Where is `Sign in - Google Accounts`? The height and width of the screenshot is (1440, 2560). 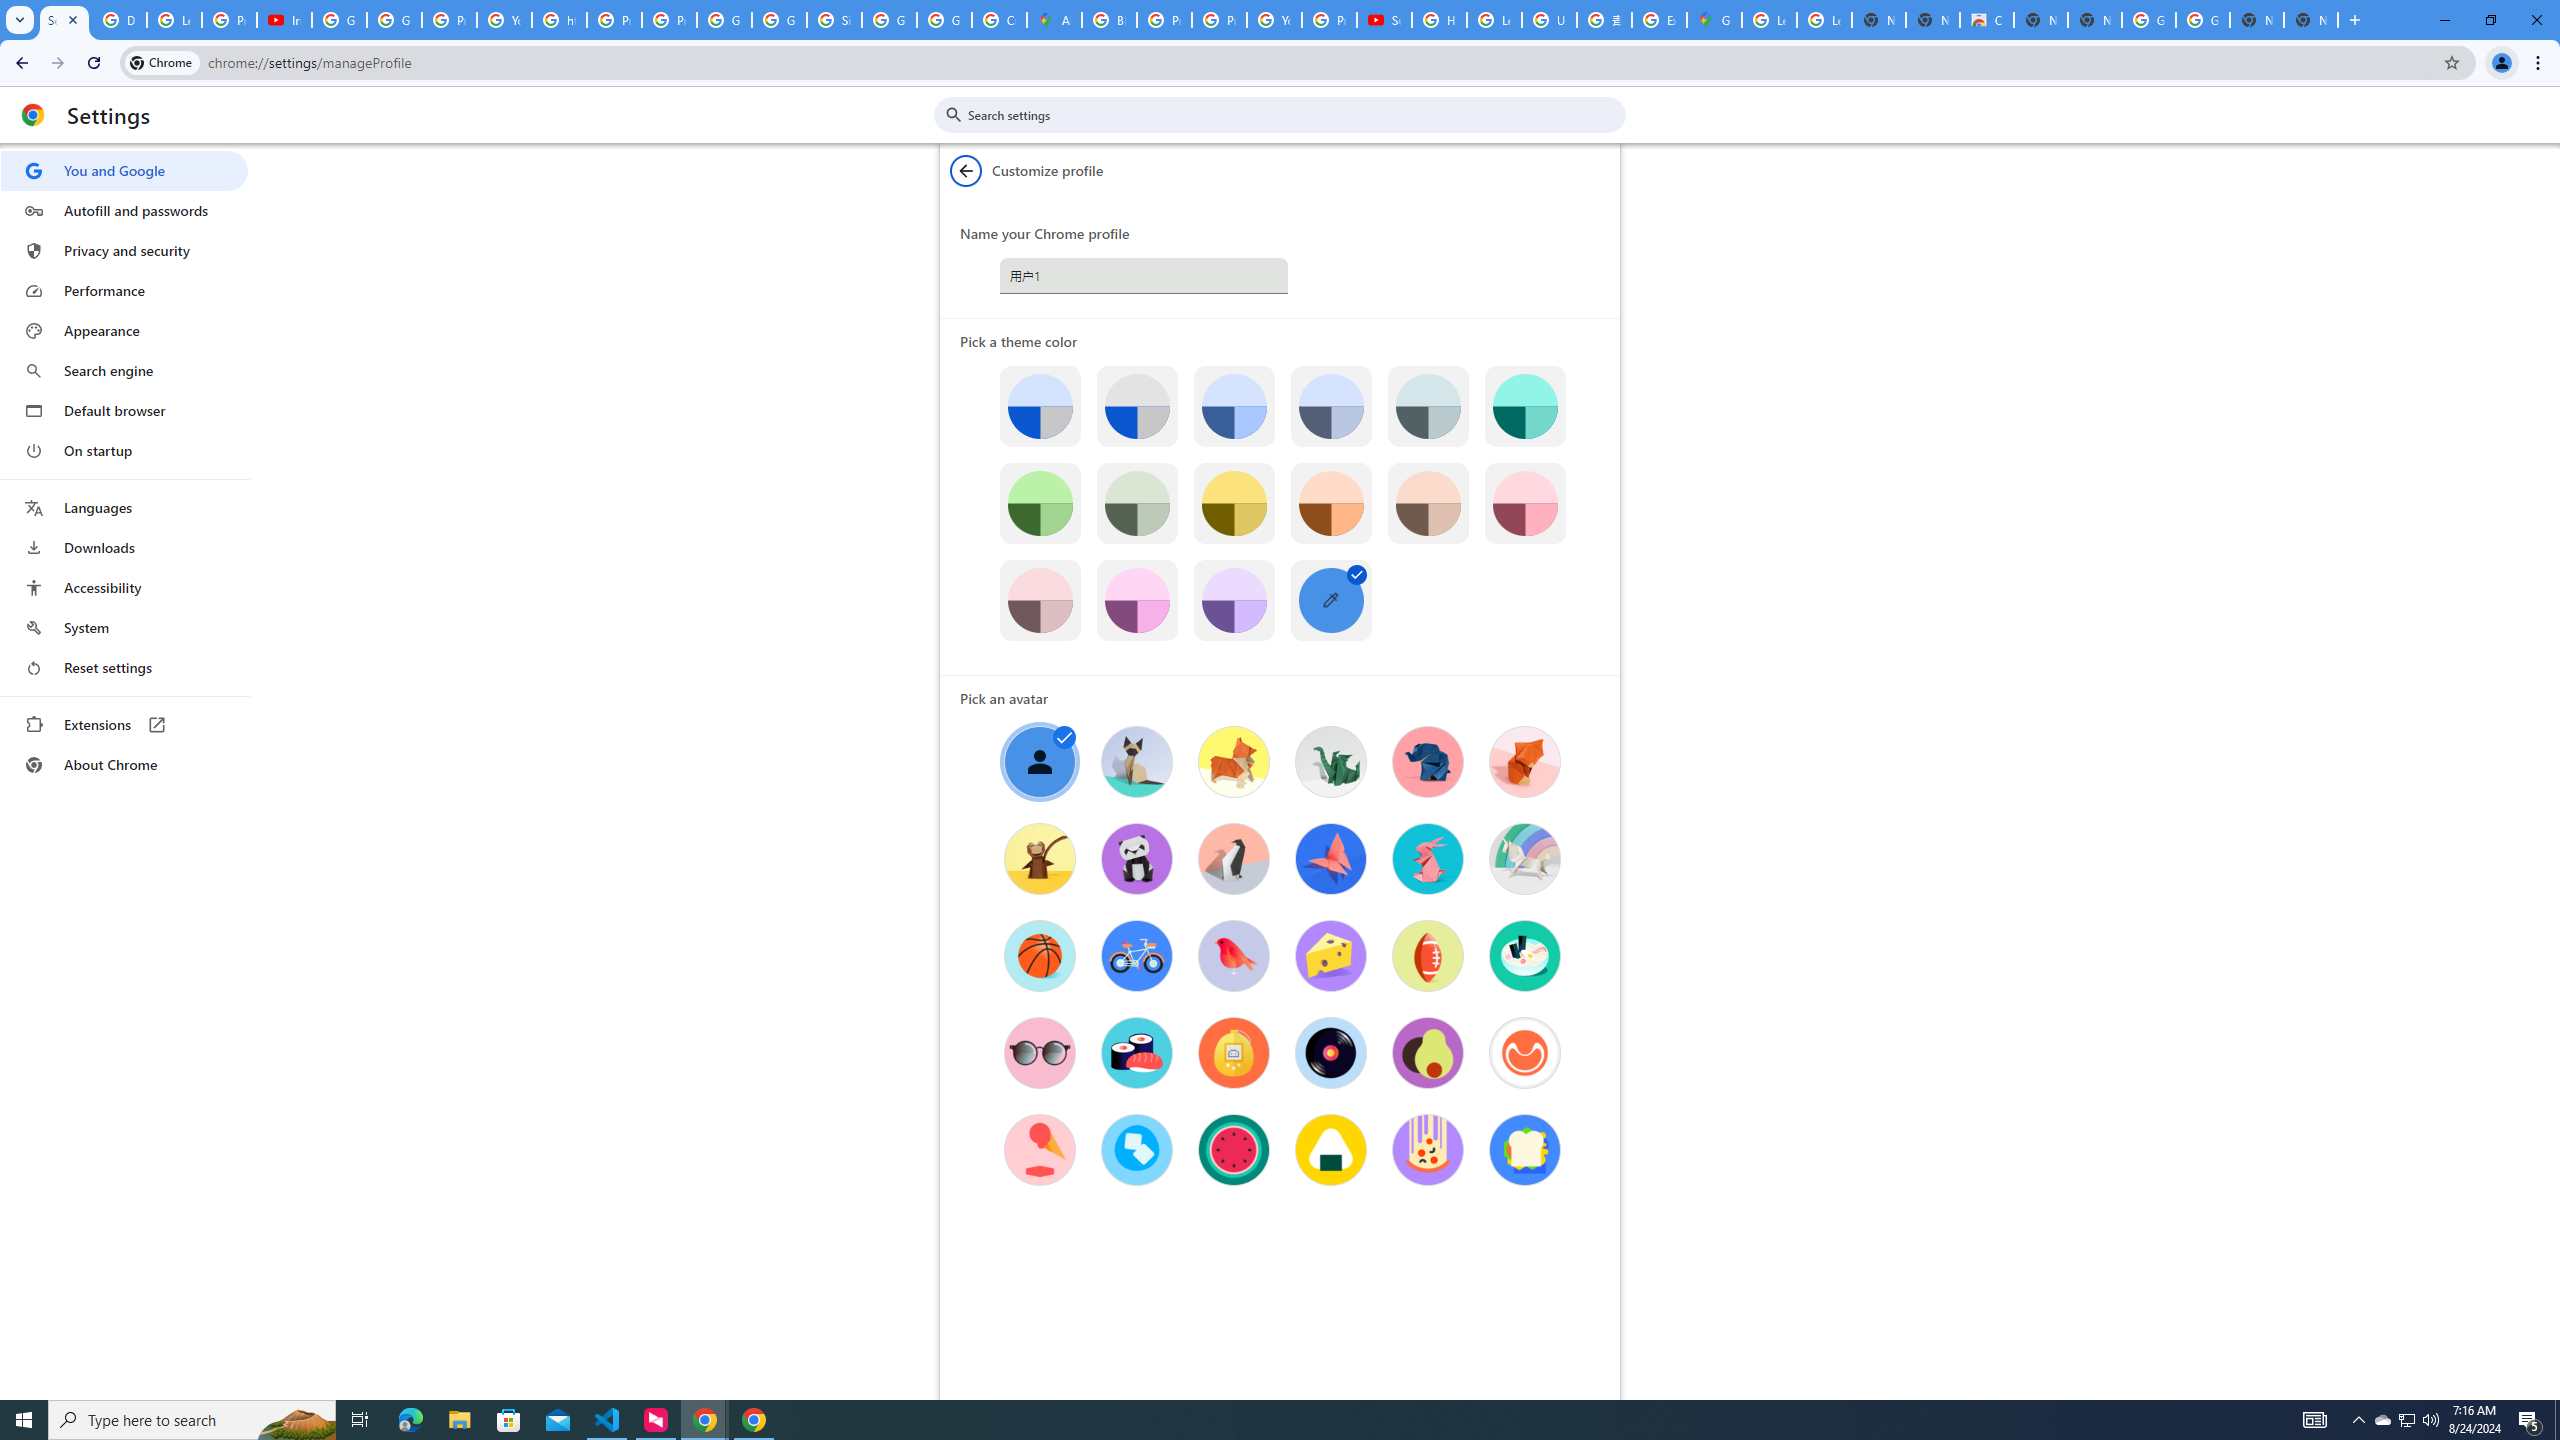
Sign in - Google Accounts is located at coordinates (834, 20).